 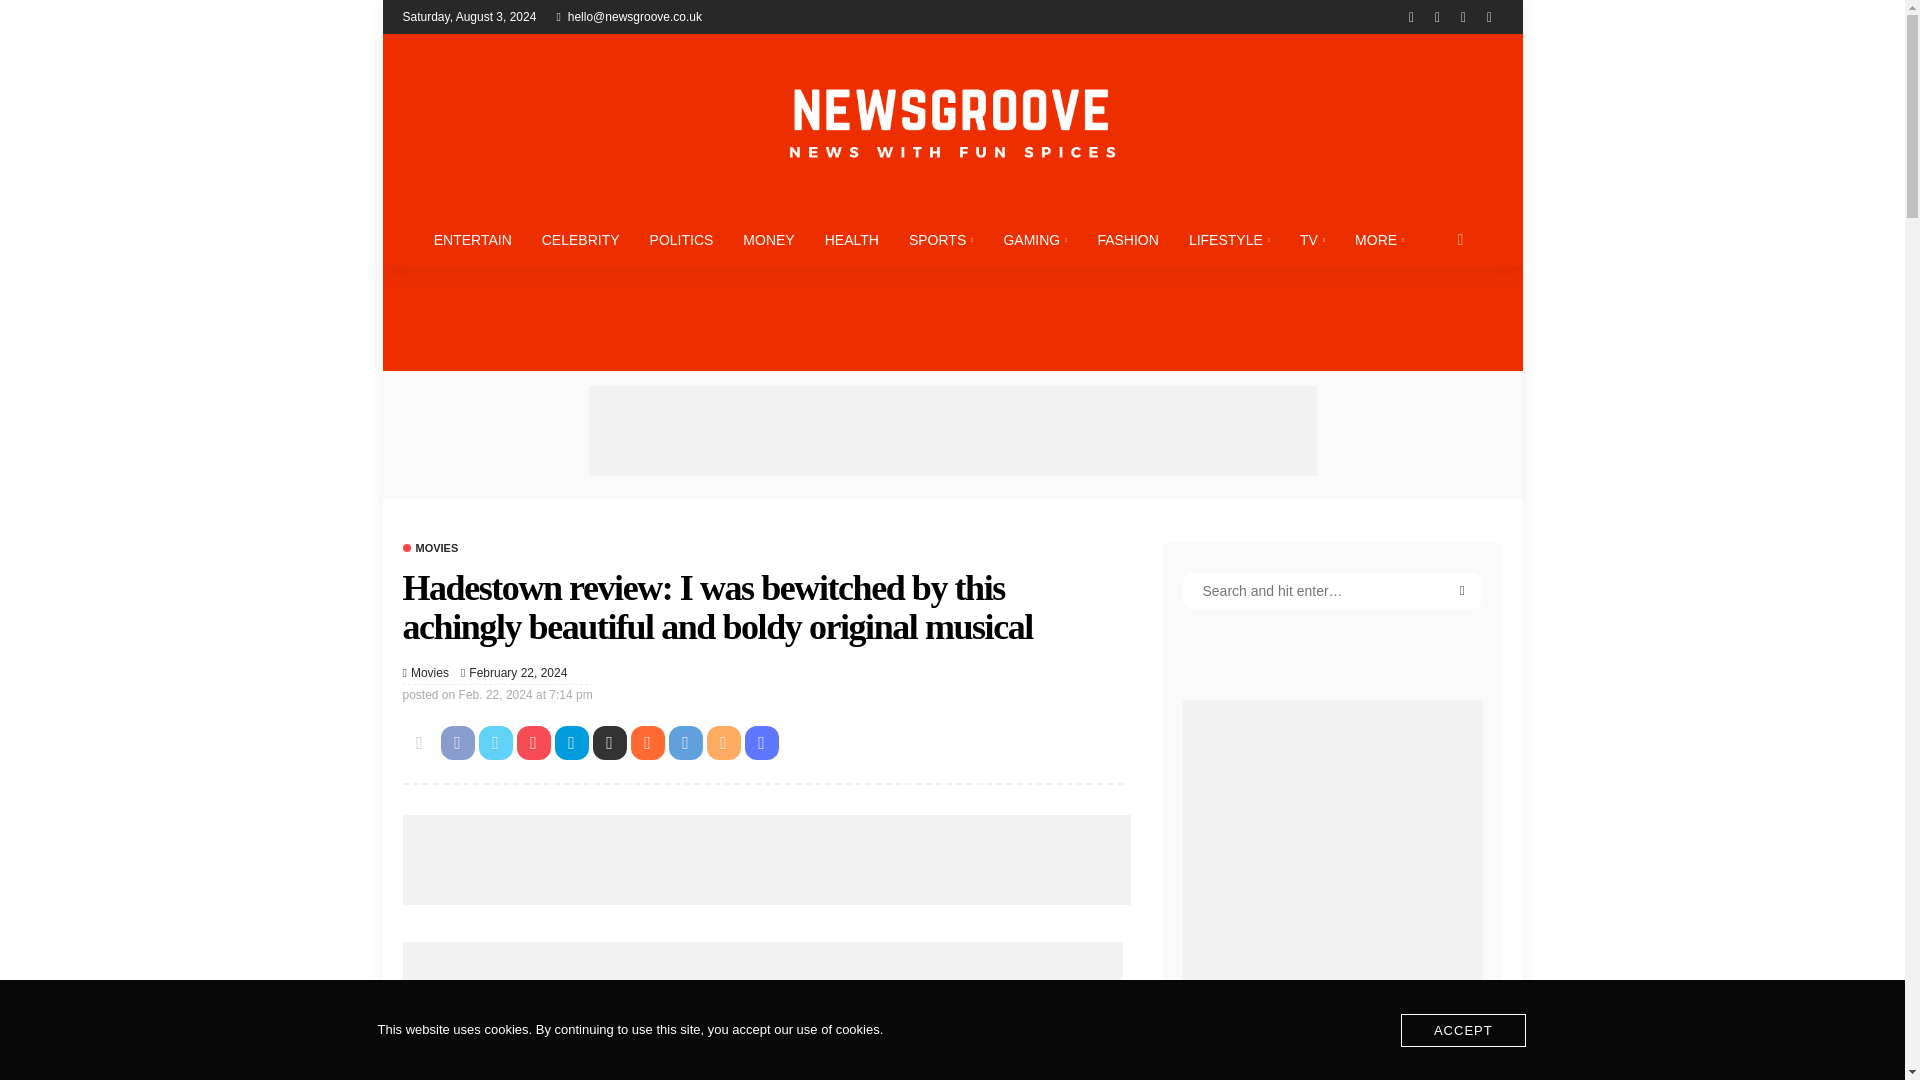 I want to click on Movies, so click(x=430, y=672).